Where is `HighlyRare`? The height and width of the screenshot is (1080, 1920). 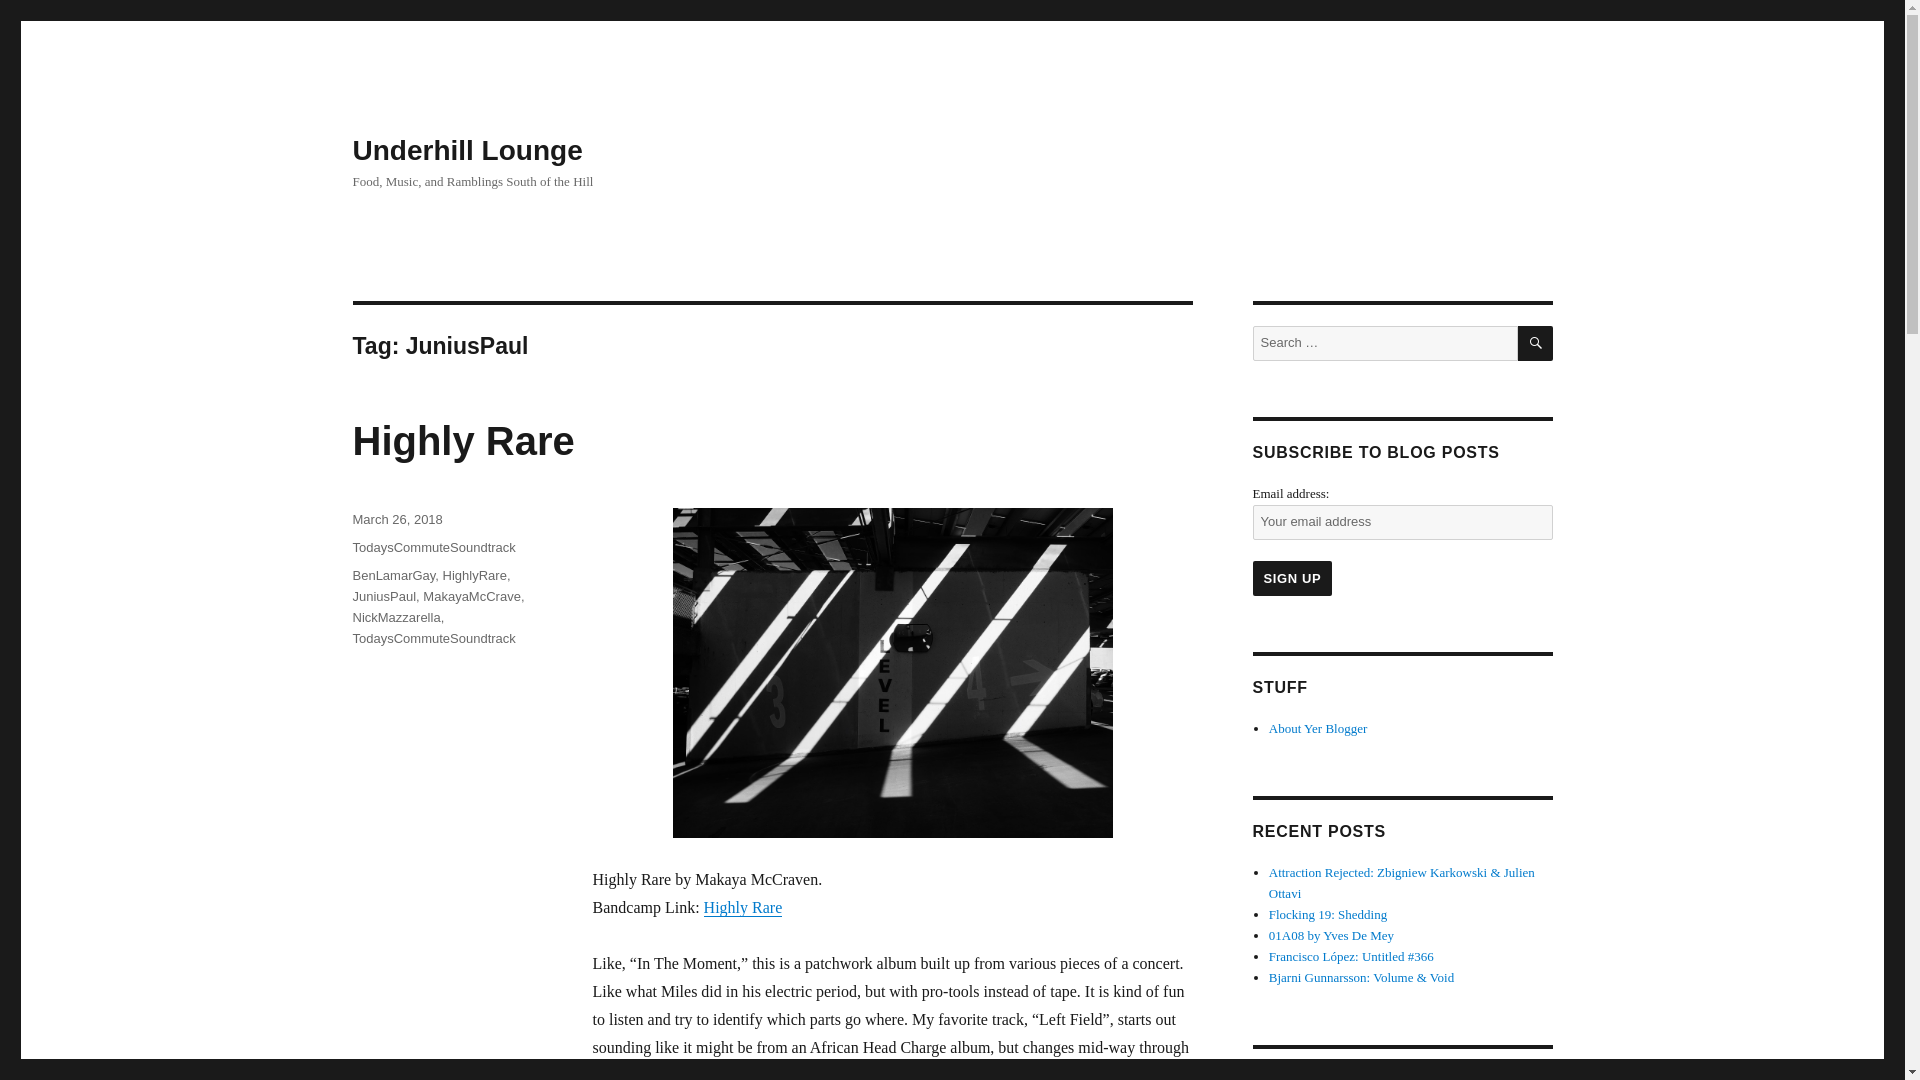
HighlyRare is located at coordinates (474, 576).